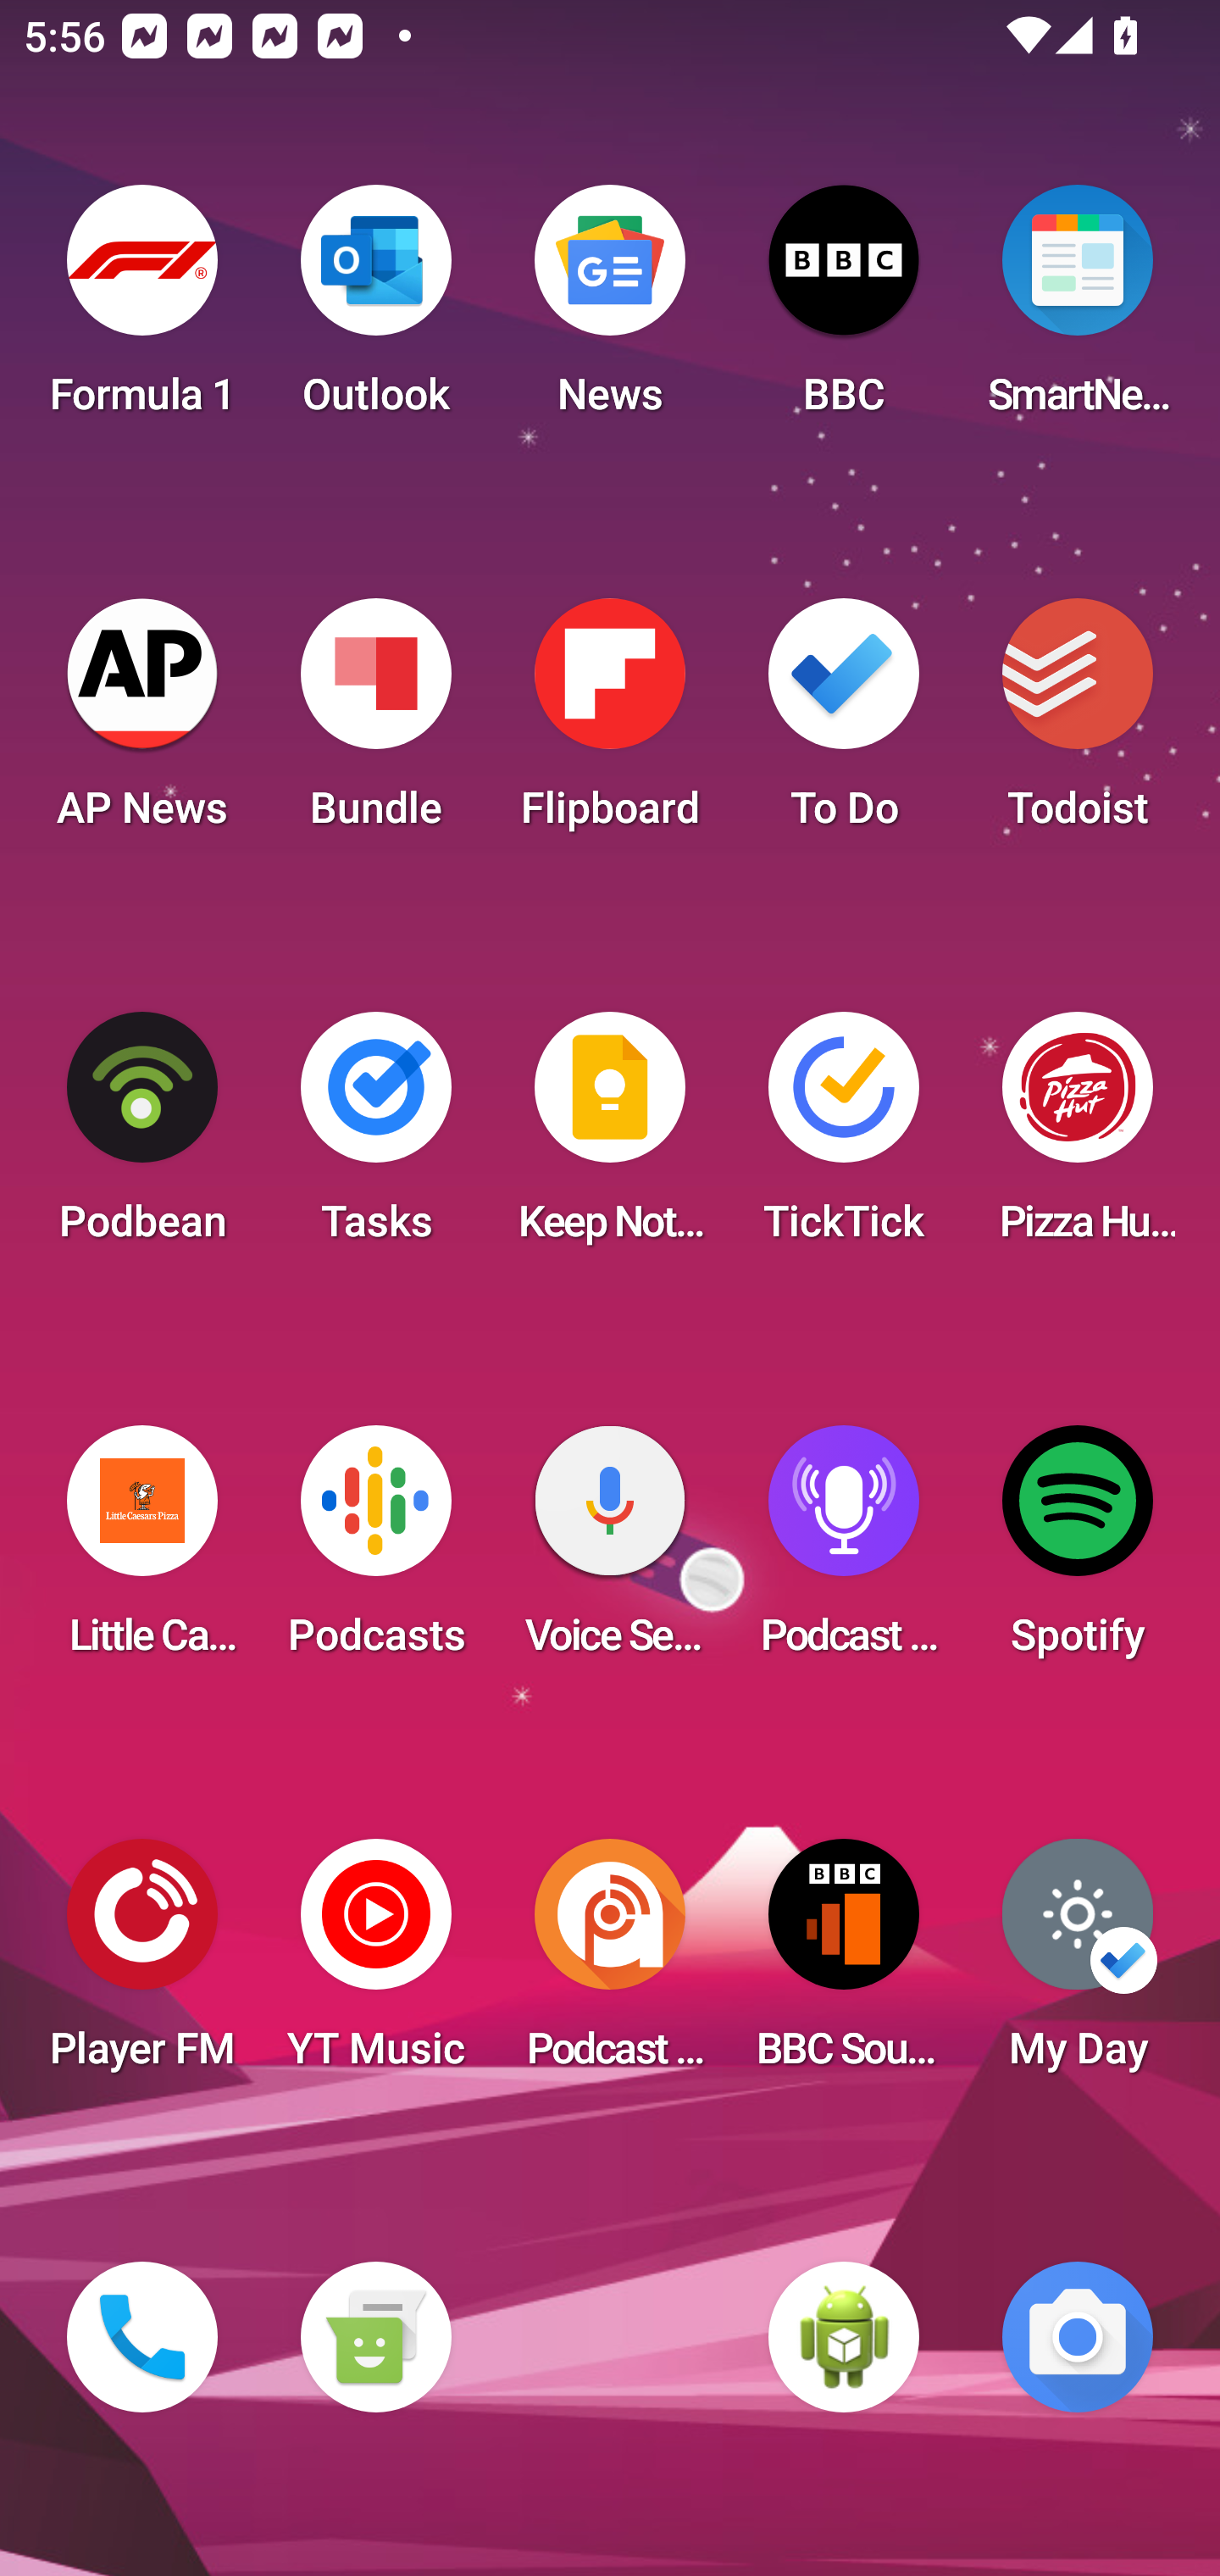 The height and width of the screenshot is (2576, 1220). Describe the element at coordinates (375, 1137) in the screenshot. I see `Tasks` at that location.